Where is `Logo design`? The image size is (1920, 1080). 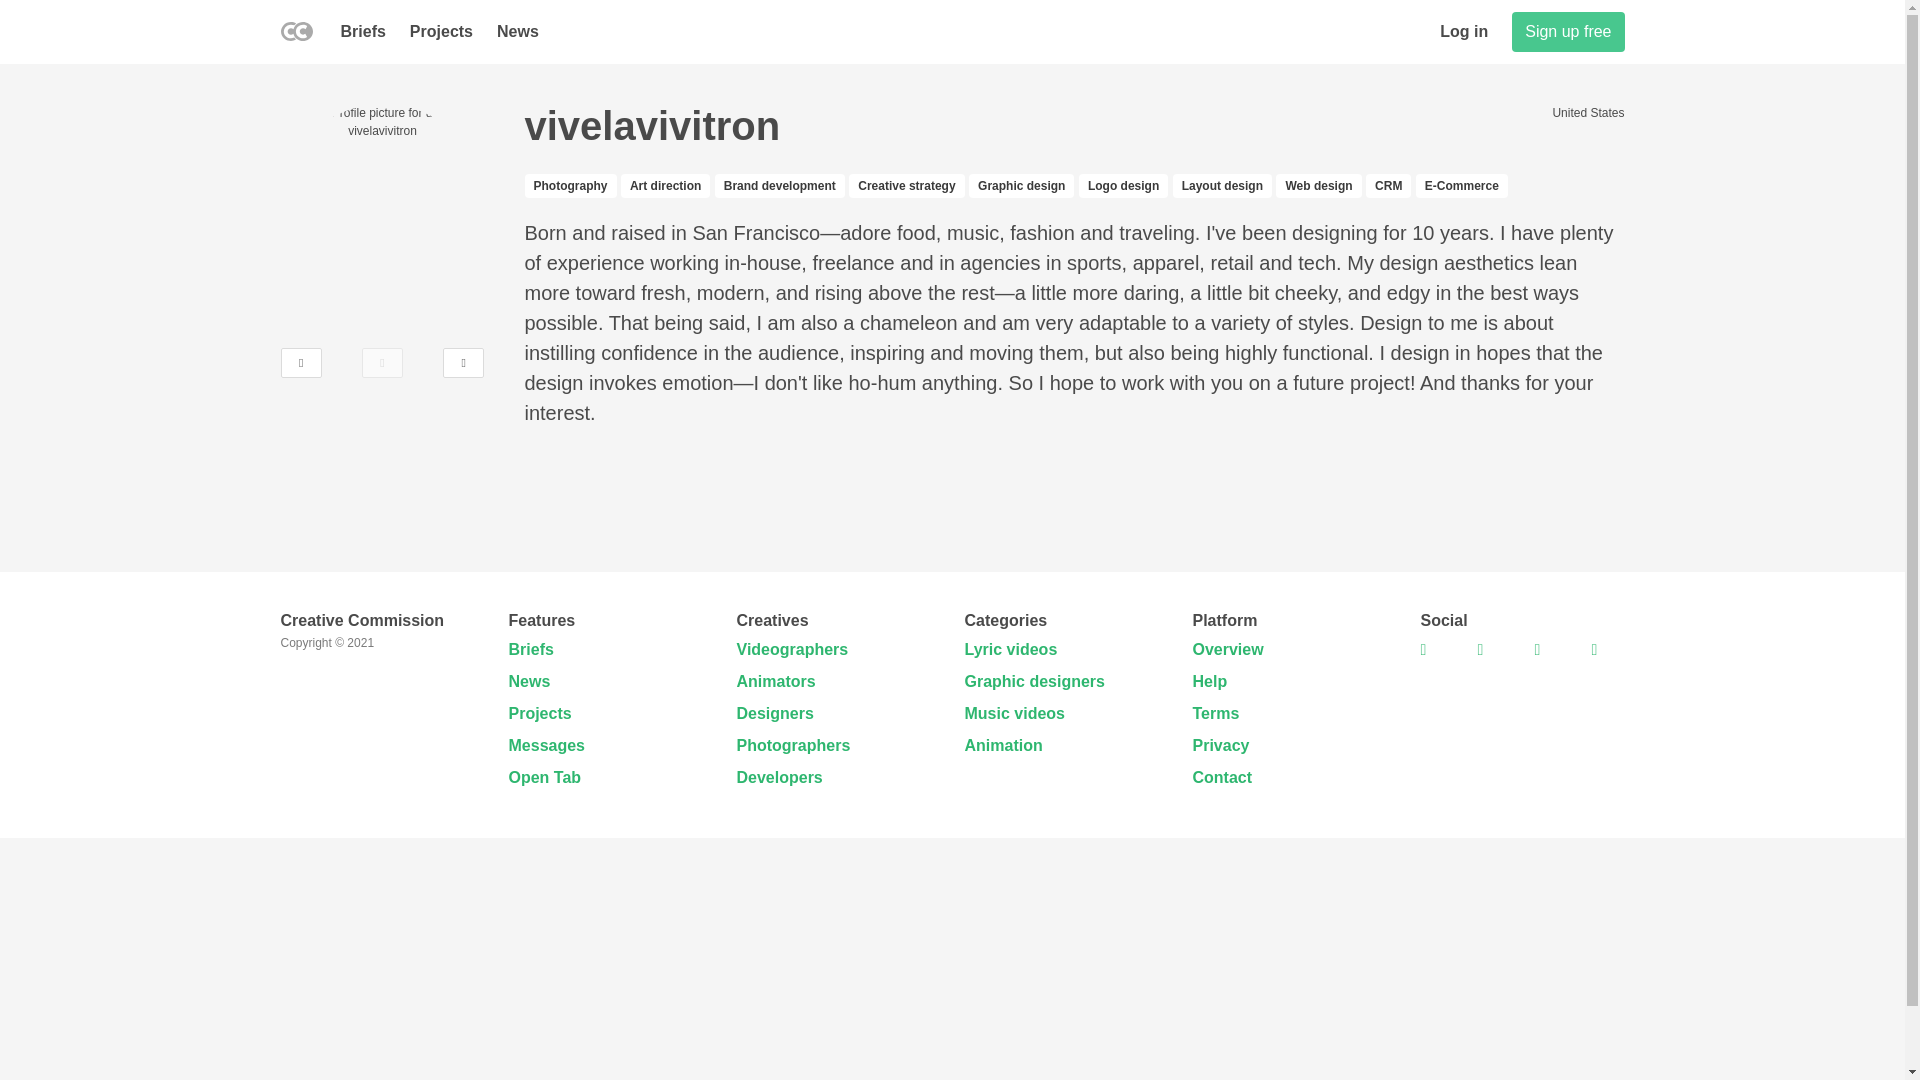 Logo design is located at coordinates (1124, 186).